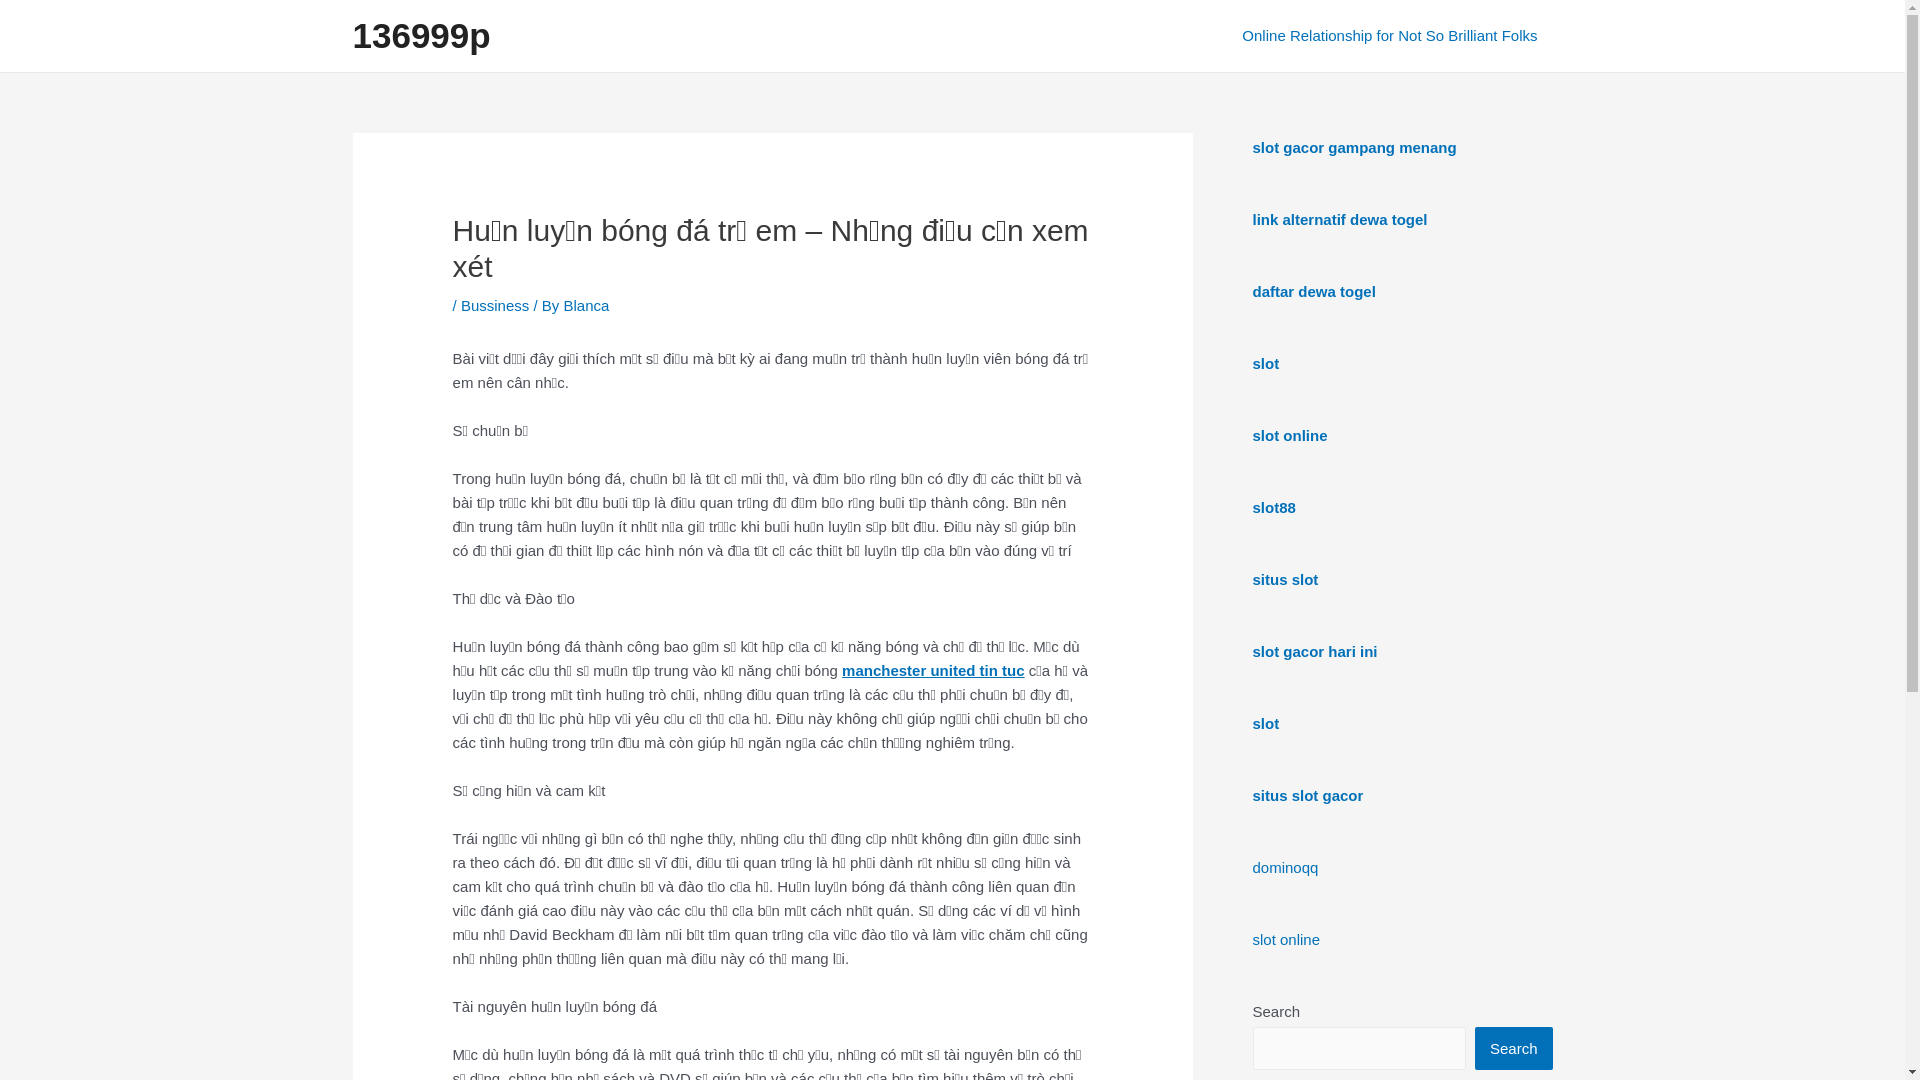 Image resolution: width=1920 pixels, height=1080 pixels. What do you see at coordinates (420, 36) in the screenshot?
I see `136999p` at bounding box center [420, 36].